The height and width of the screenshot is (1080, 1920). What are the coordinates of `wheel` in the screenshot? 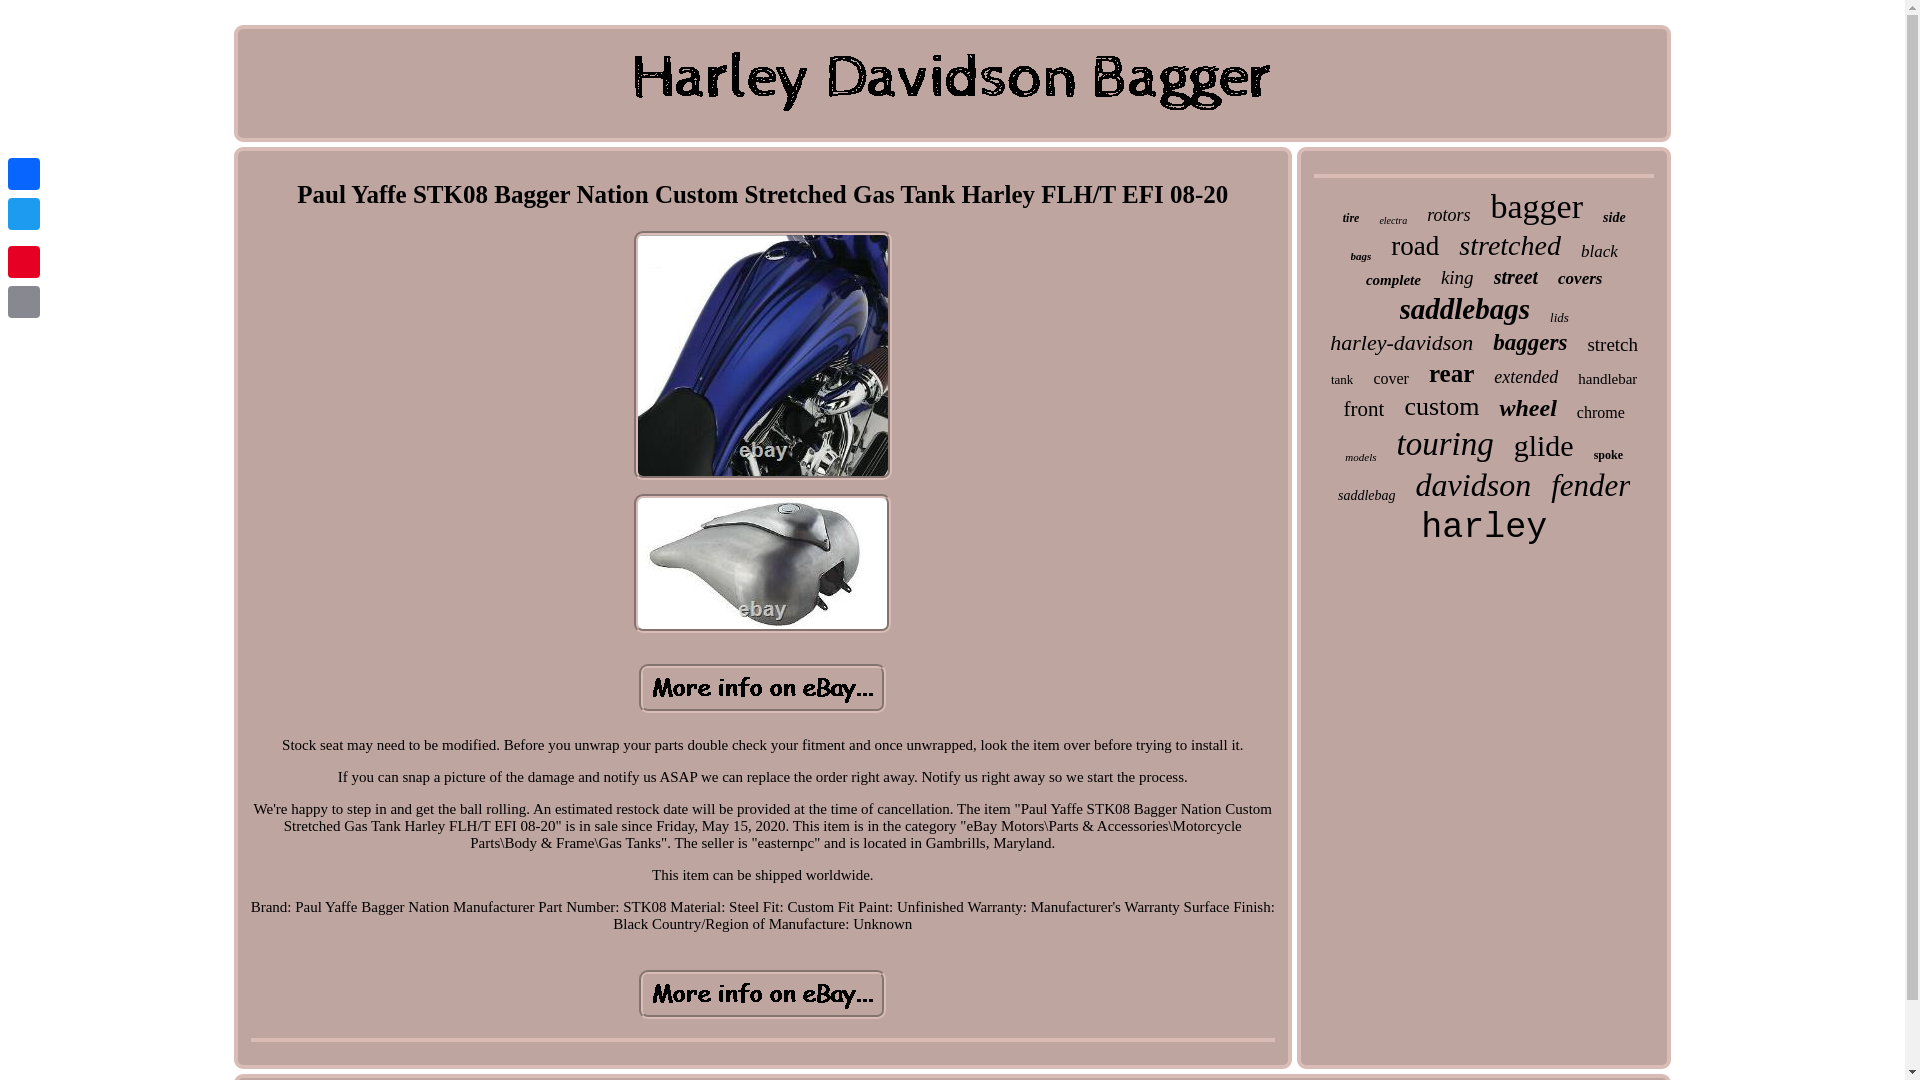 It's located at (1527, 408).